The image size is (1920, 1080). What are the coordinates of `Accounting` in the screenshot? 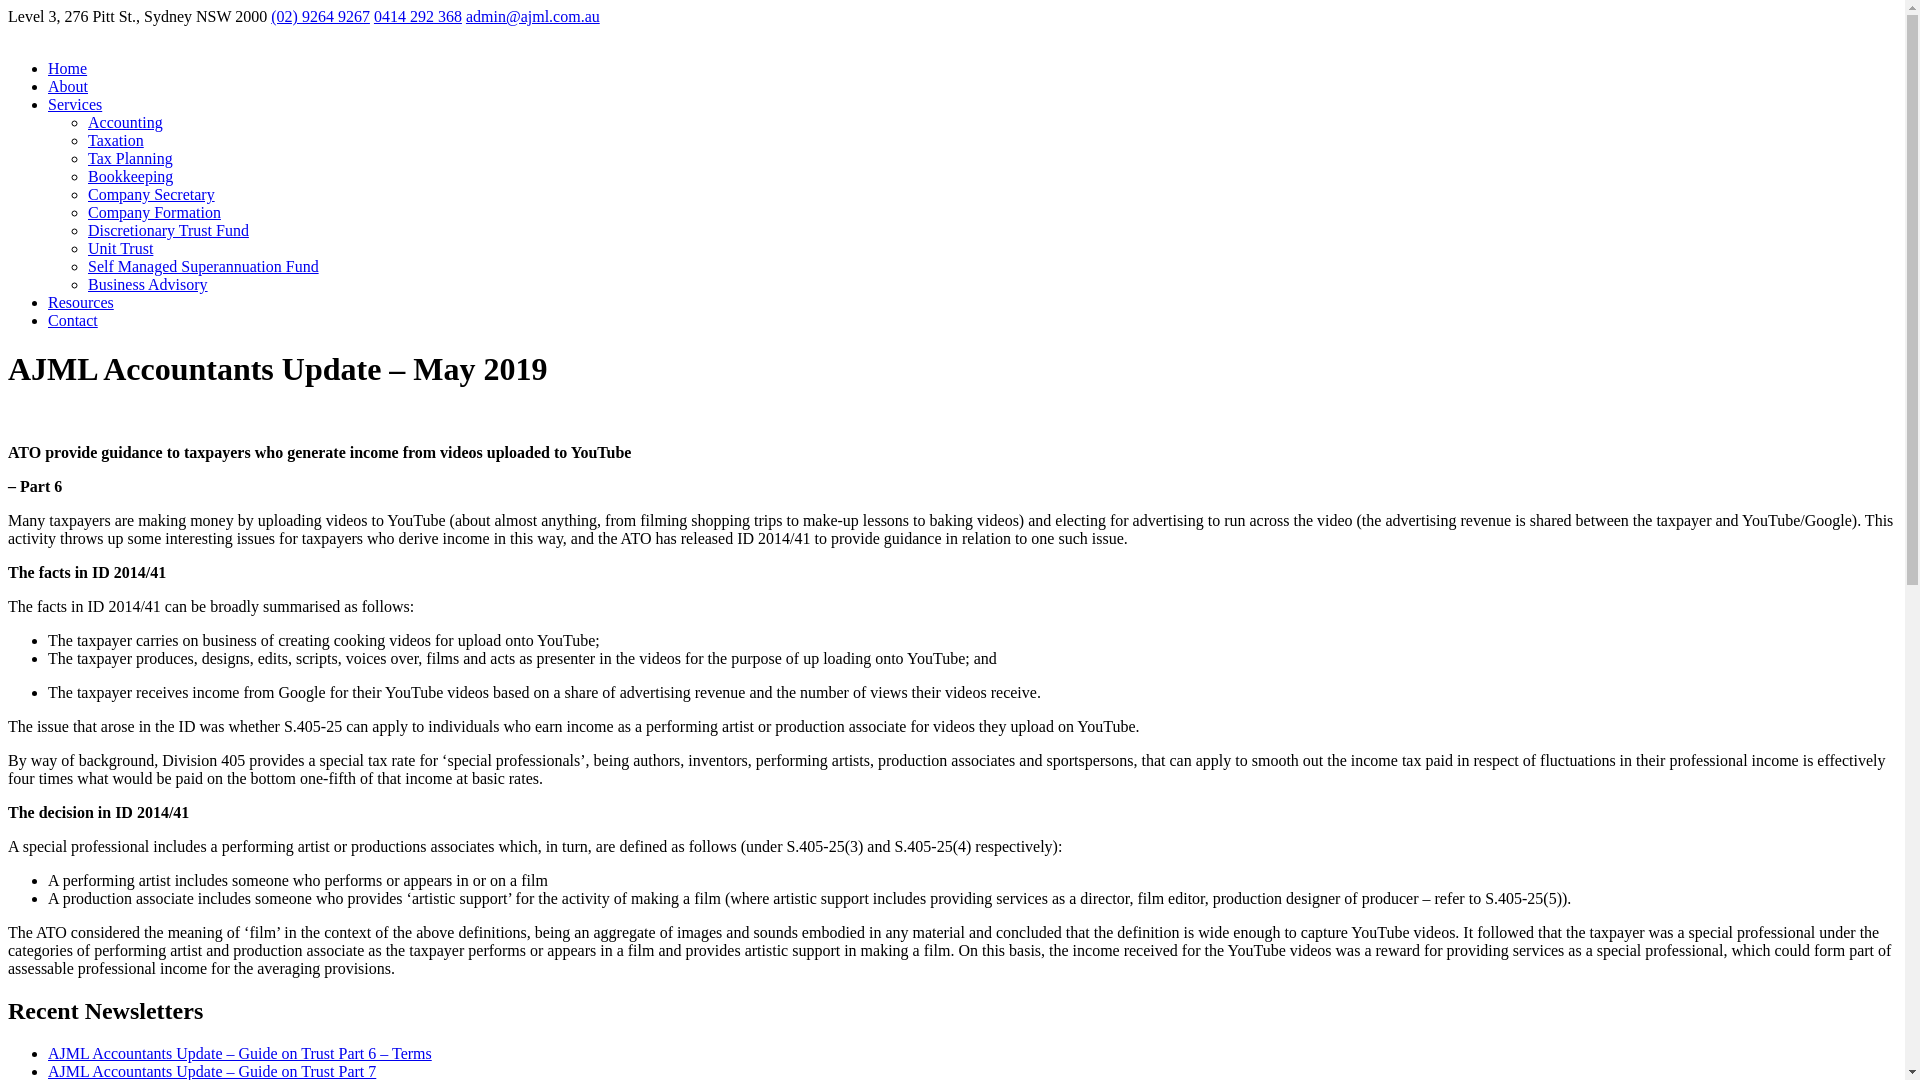 It's located at (126, 122).